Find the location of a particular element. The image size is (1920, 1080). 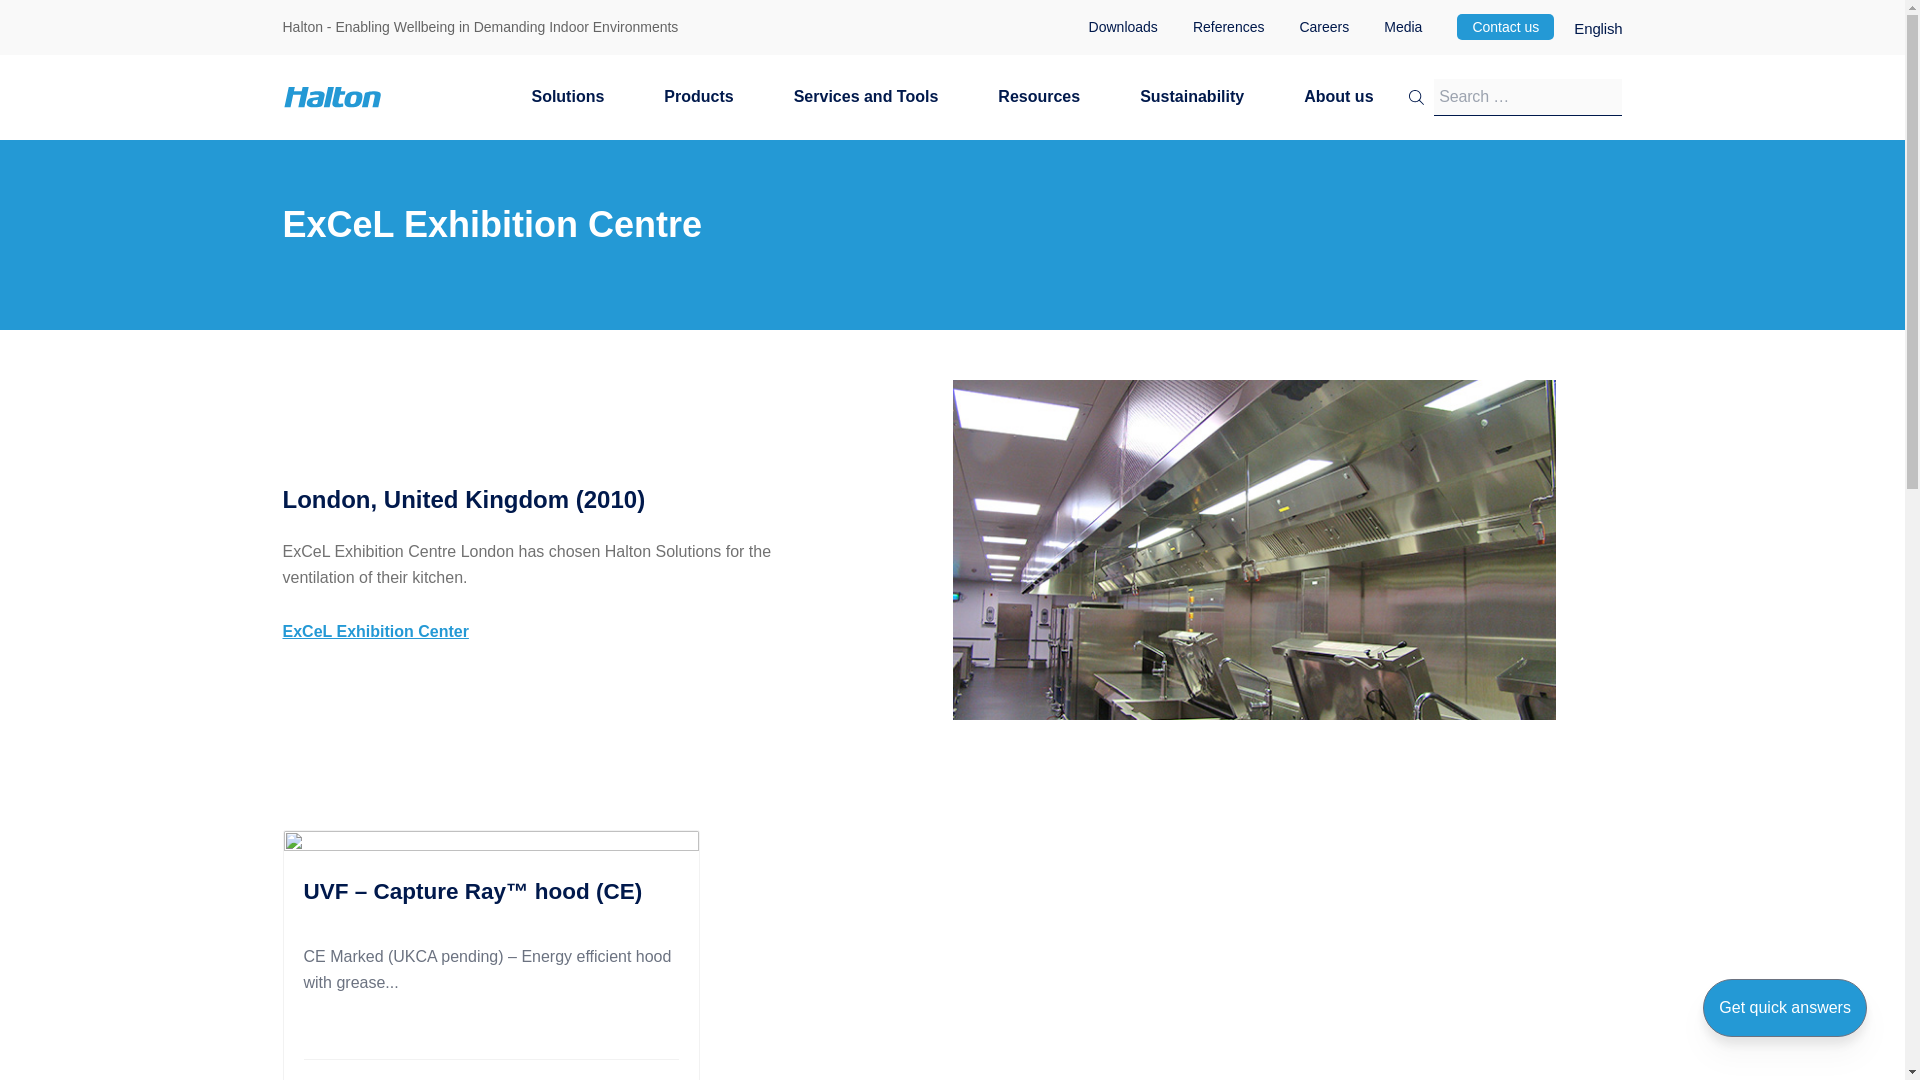

Solutions is located at coordinates (567, 108).